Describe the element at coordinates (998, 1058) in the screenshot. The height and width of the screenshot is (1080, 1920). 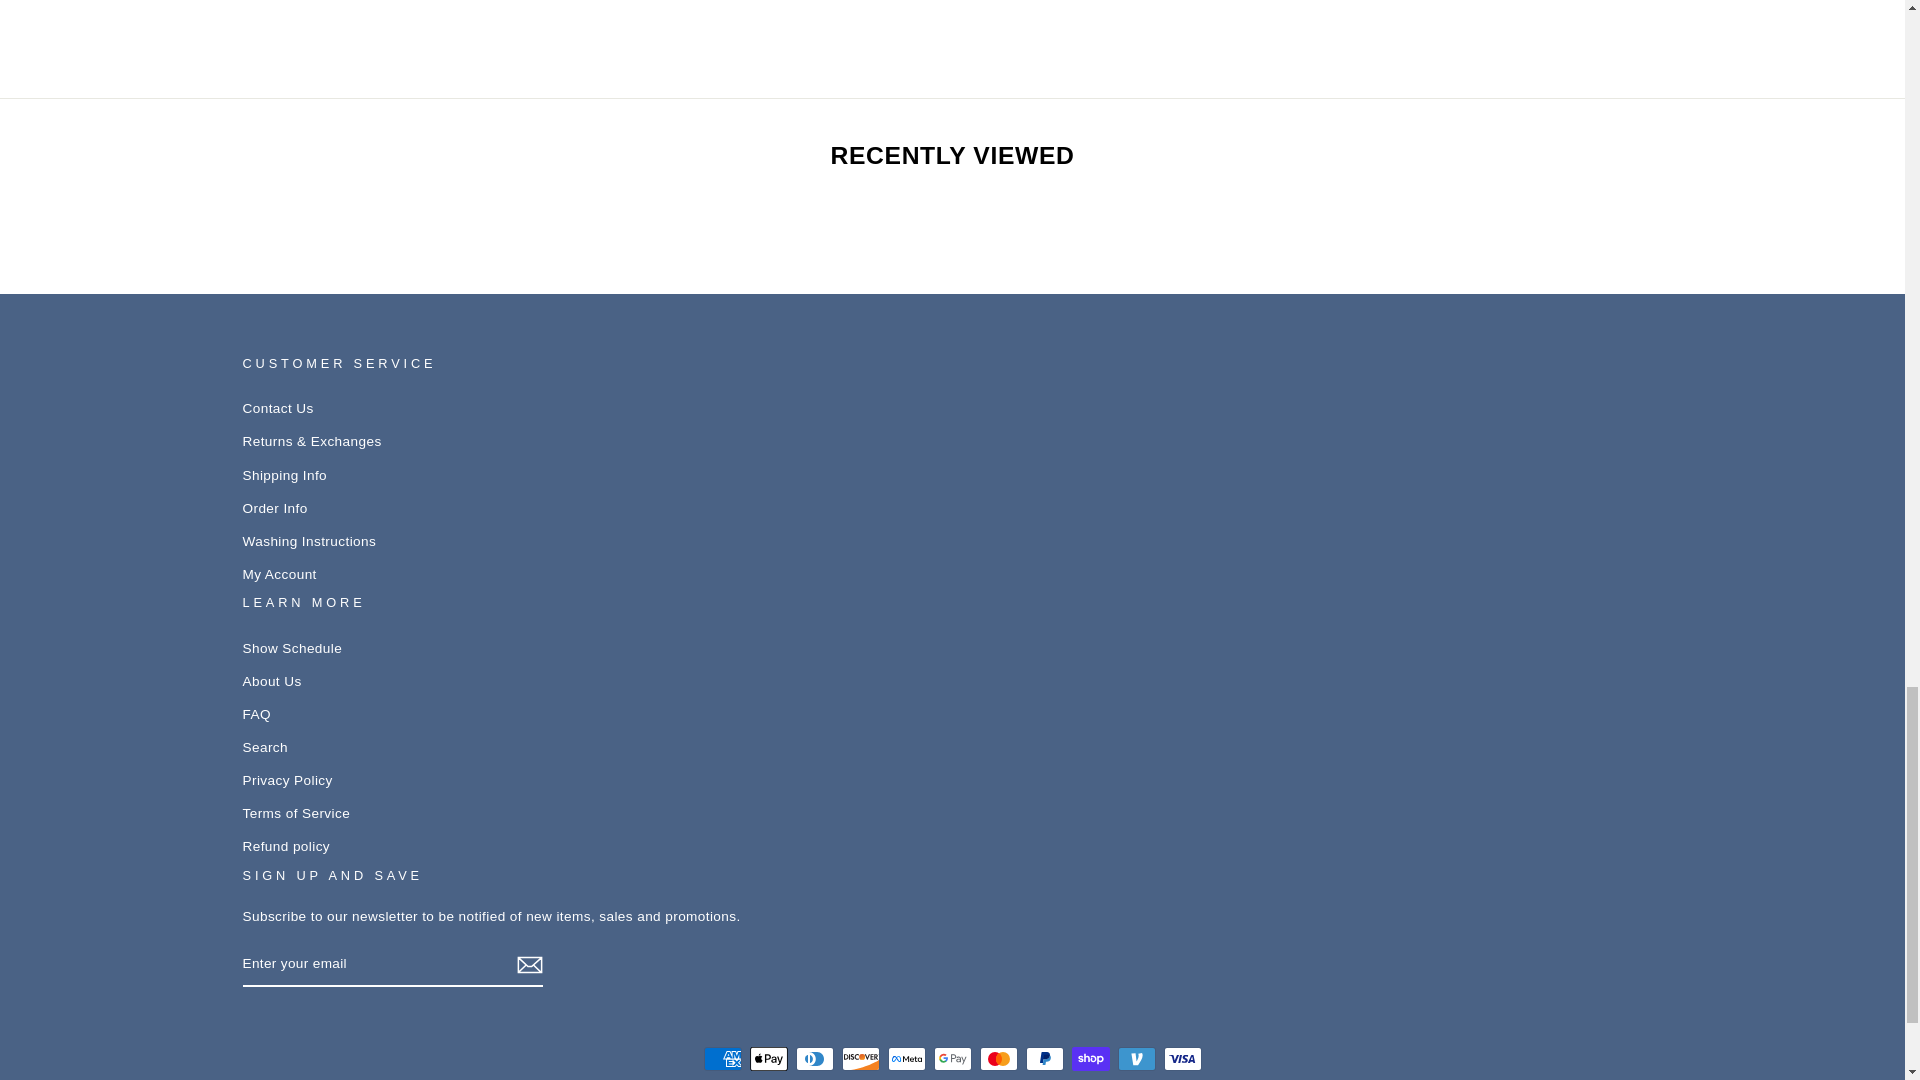
I see `Mastercard` at that location.